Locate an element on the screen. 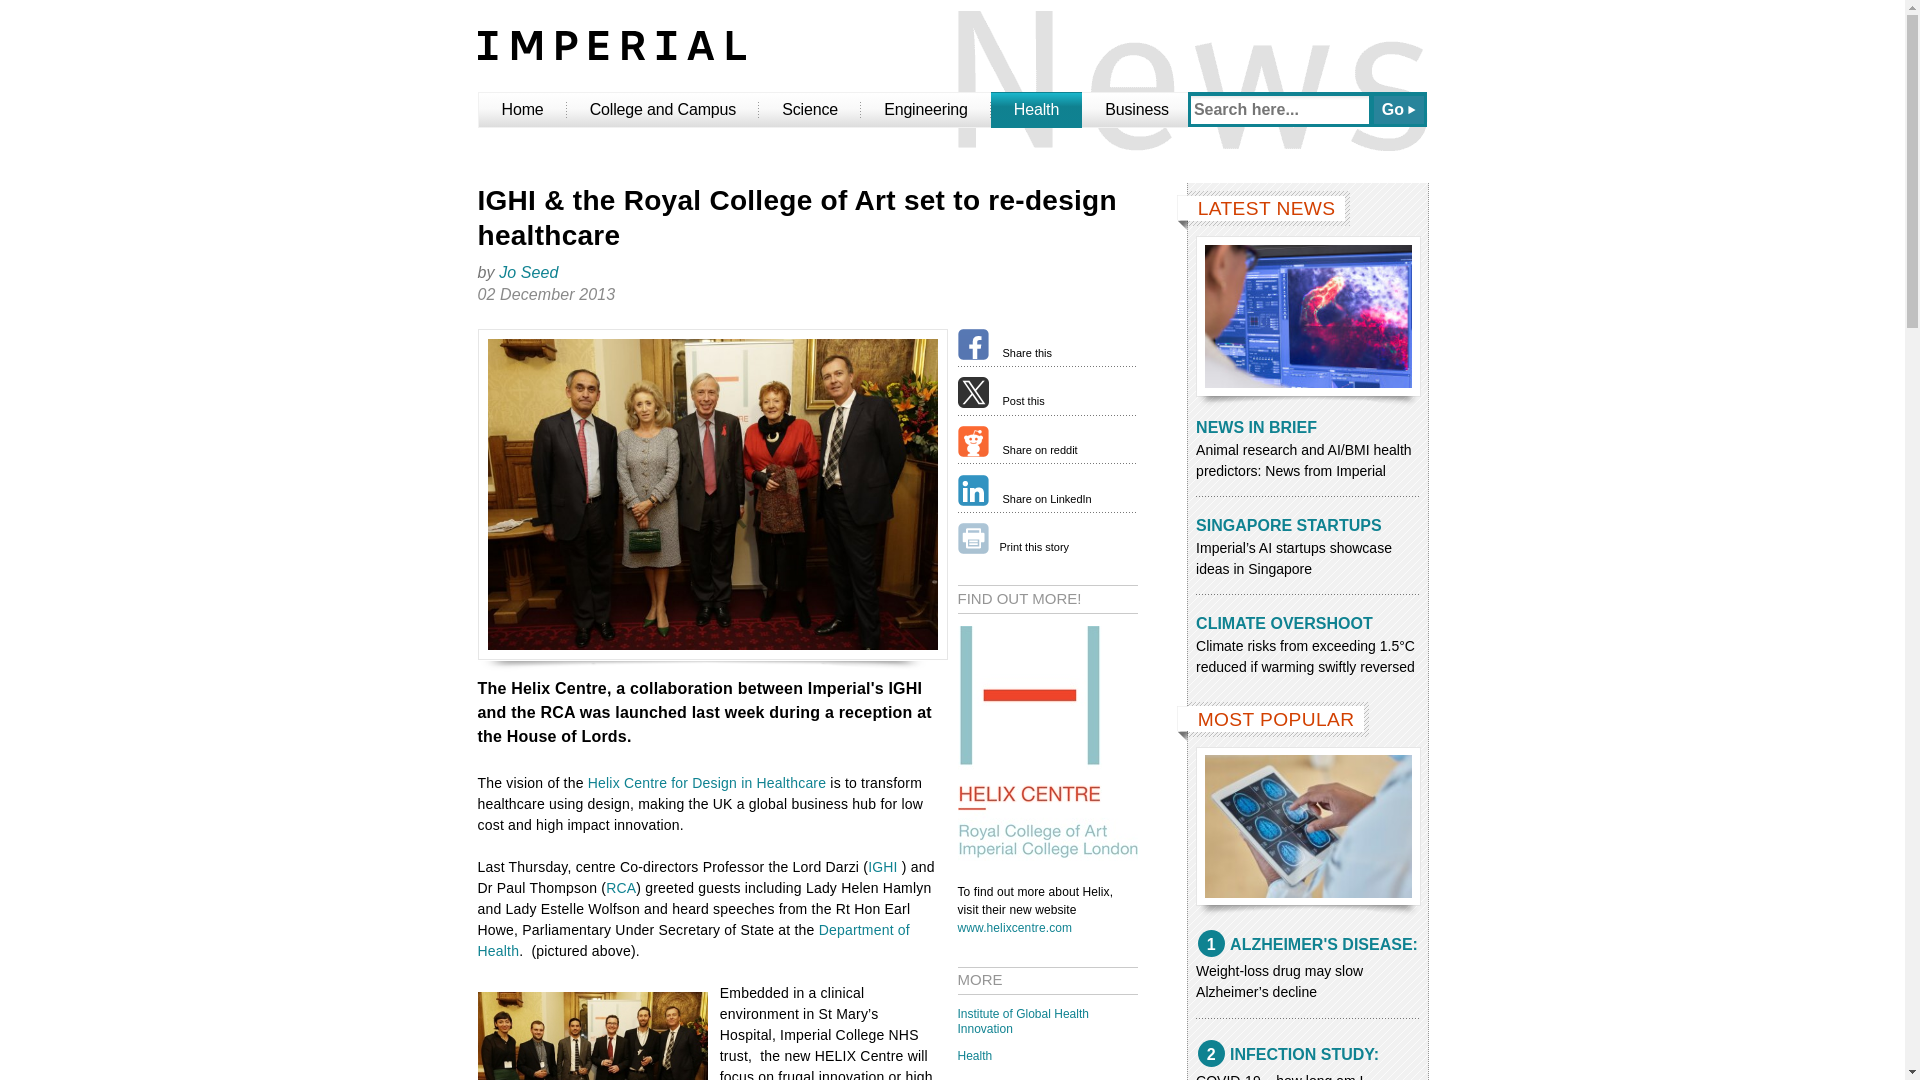  RCA is located at coordinates (620, 888).